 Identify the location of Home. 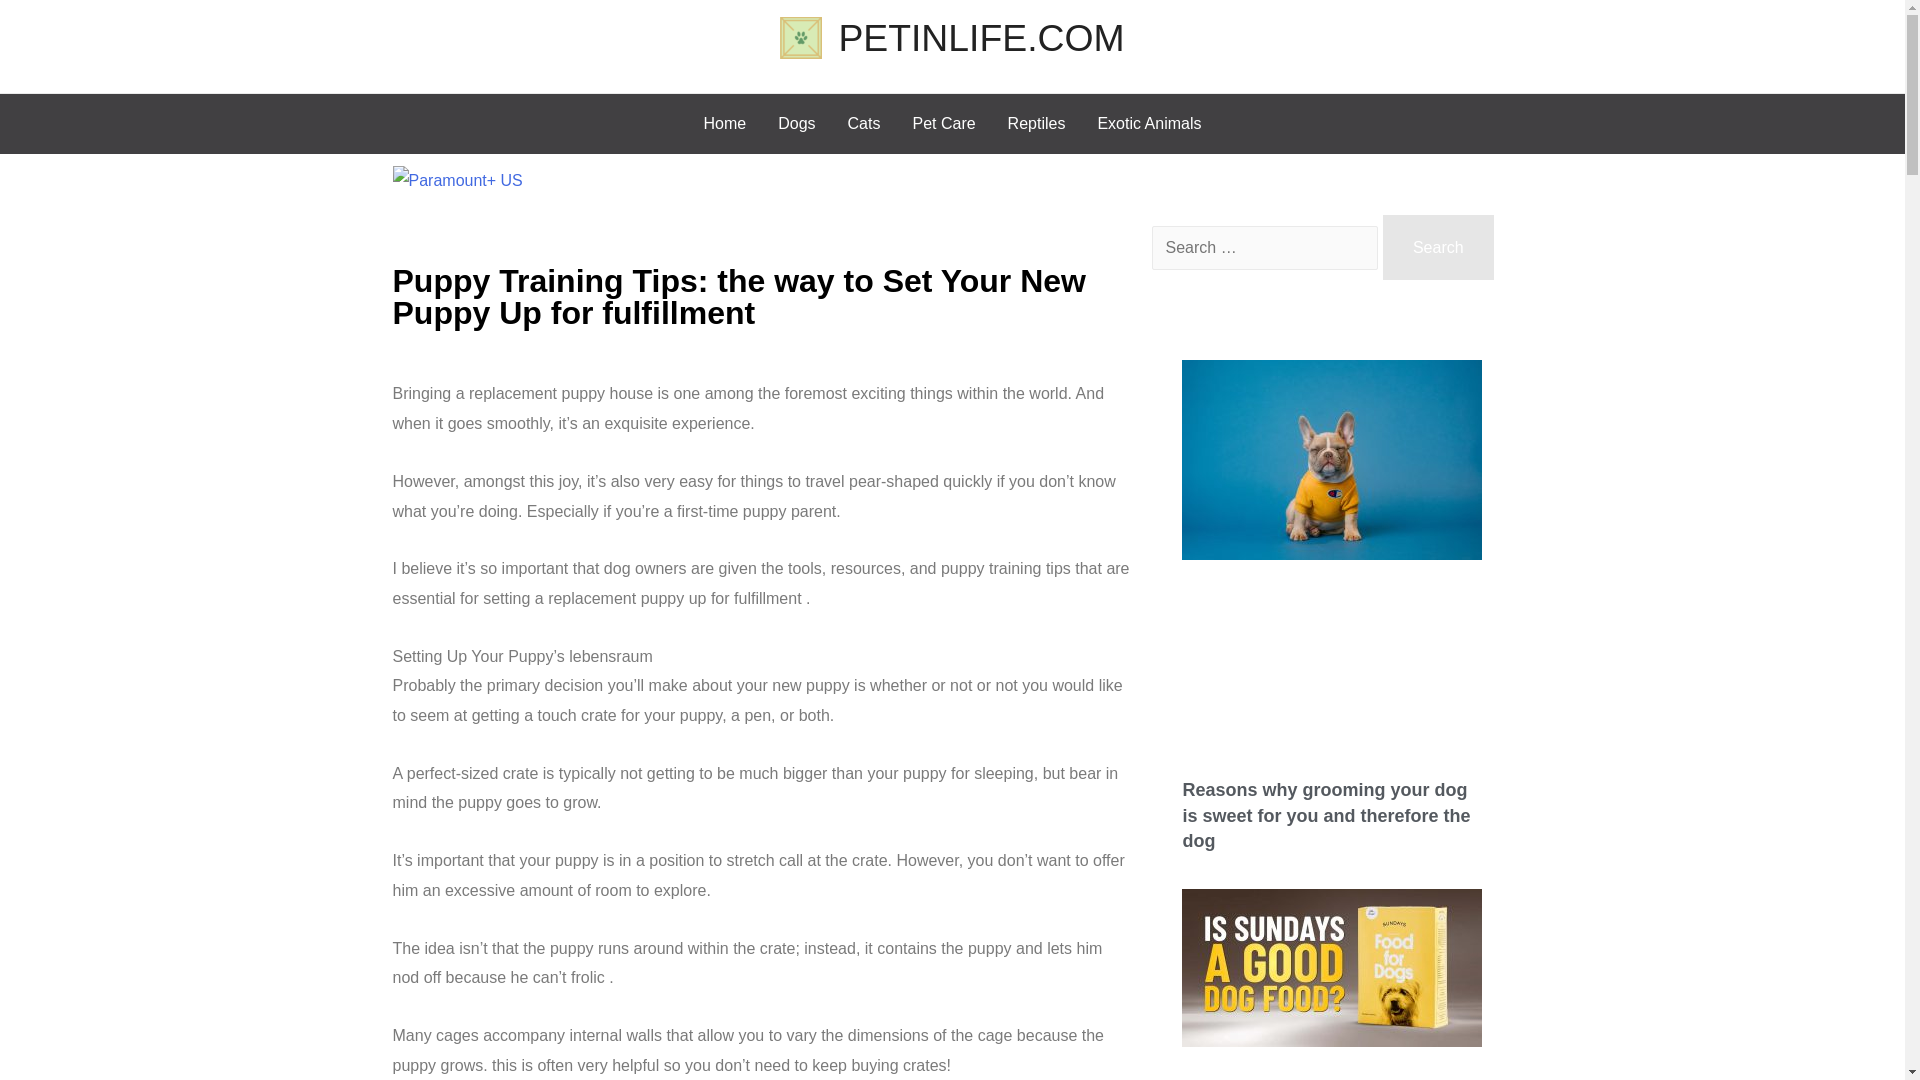
(724, 124).